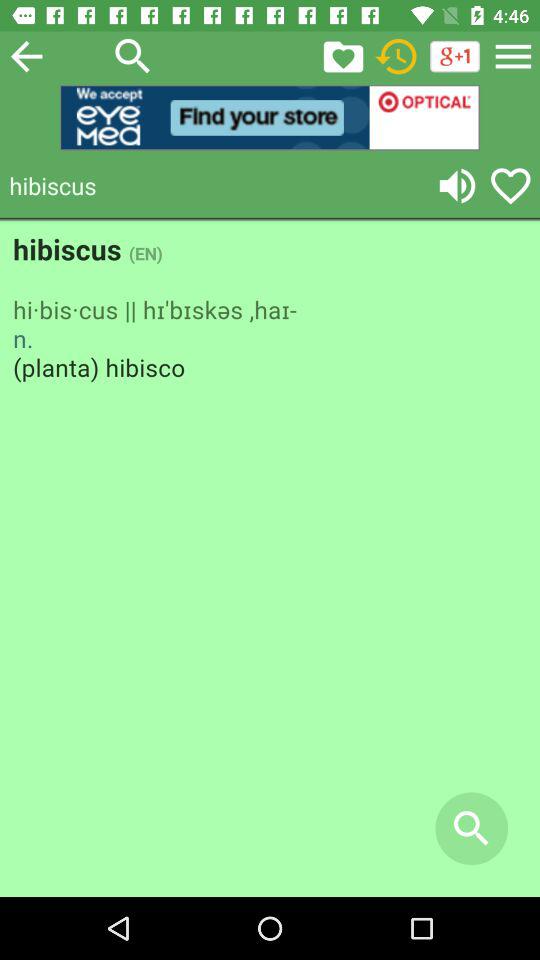 The width and height of the screenshot is (540, 960). What do you see at coordinates (343, 56) in the screenshot?
I see `bookmark page` at bounding box center [343, 56].